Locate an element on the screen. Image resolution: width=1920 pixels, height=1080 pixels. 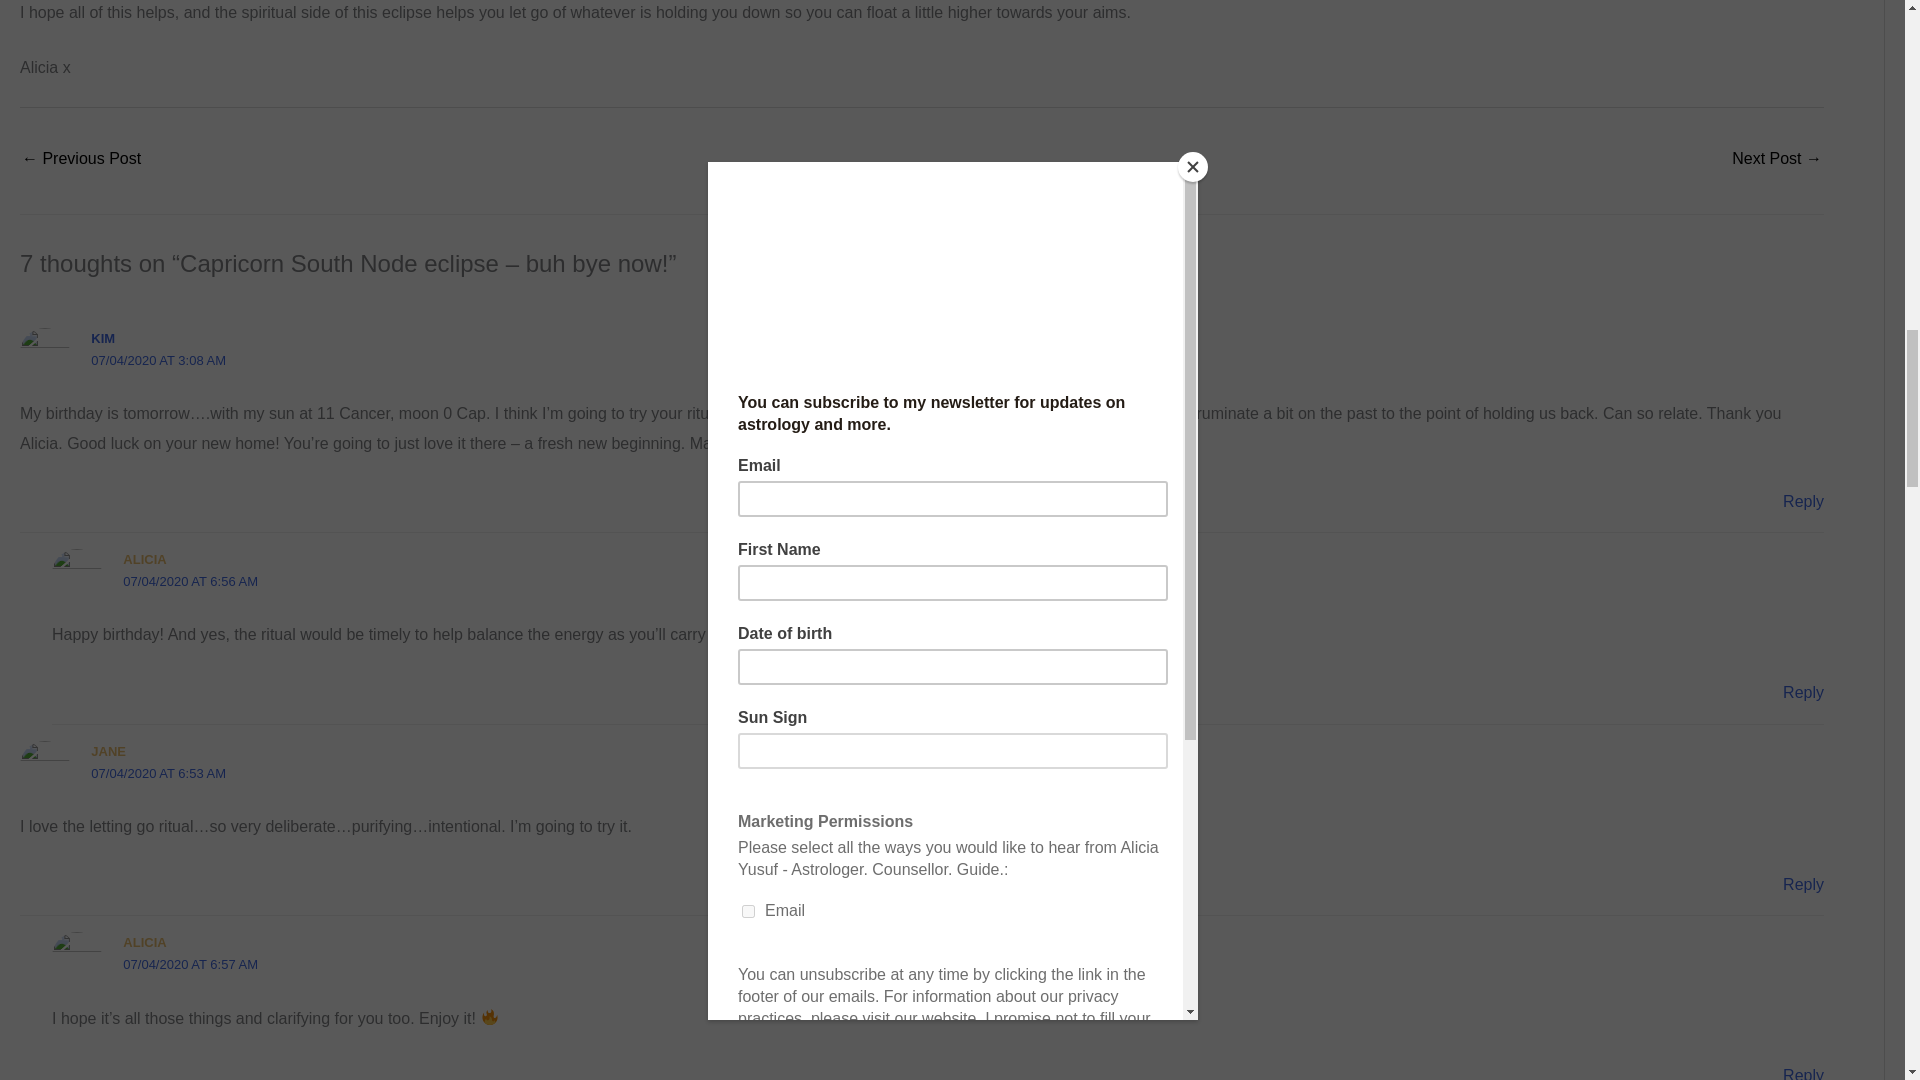
Jupiter-Pluto conjuction June 2020 is located at coordinates (80, 160).